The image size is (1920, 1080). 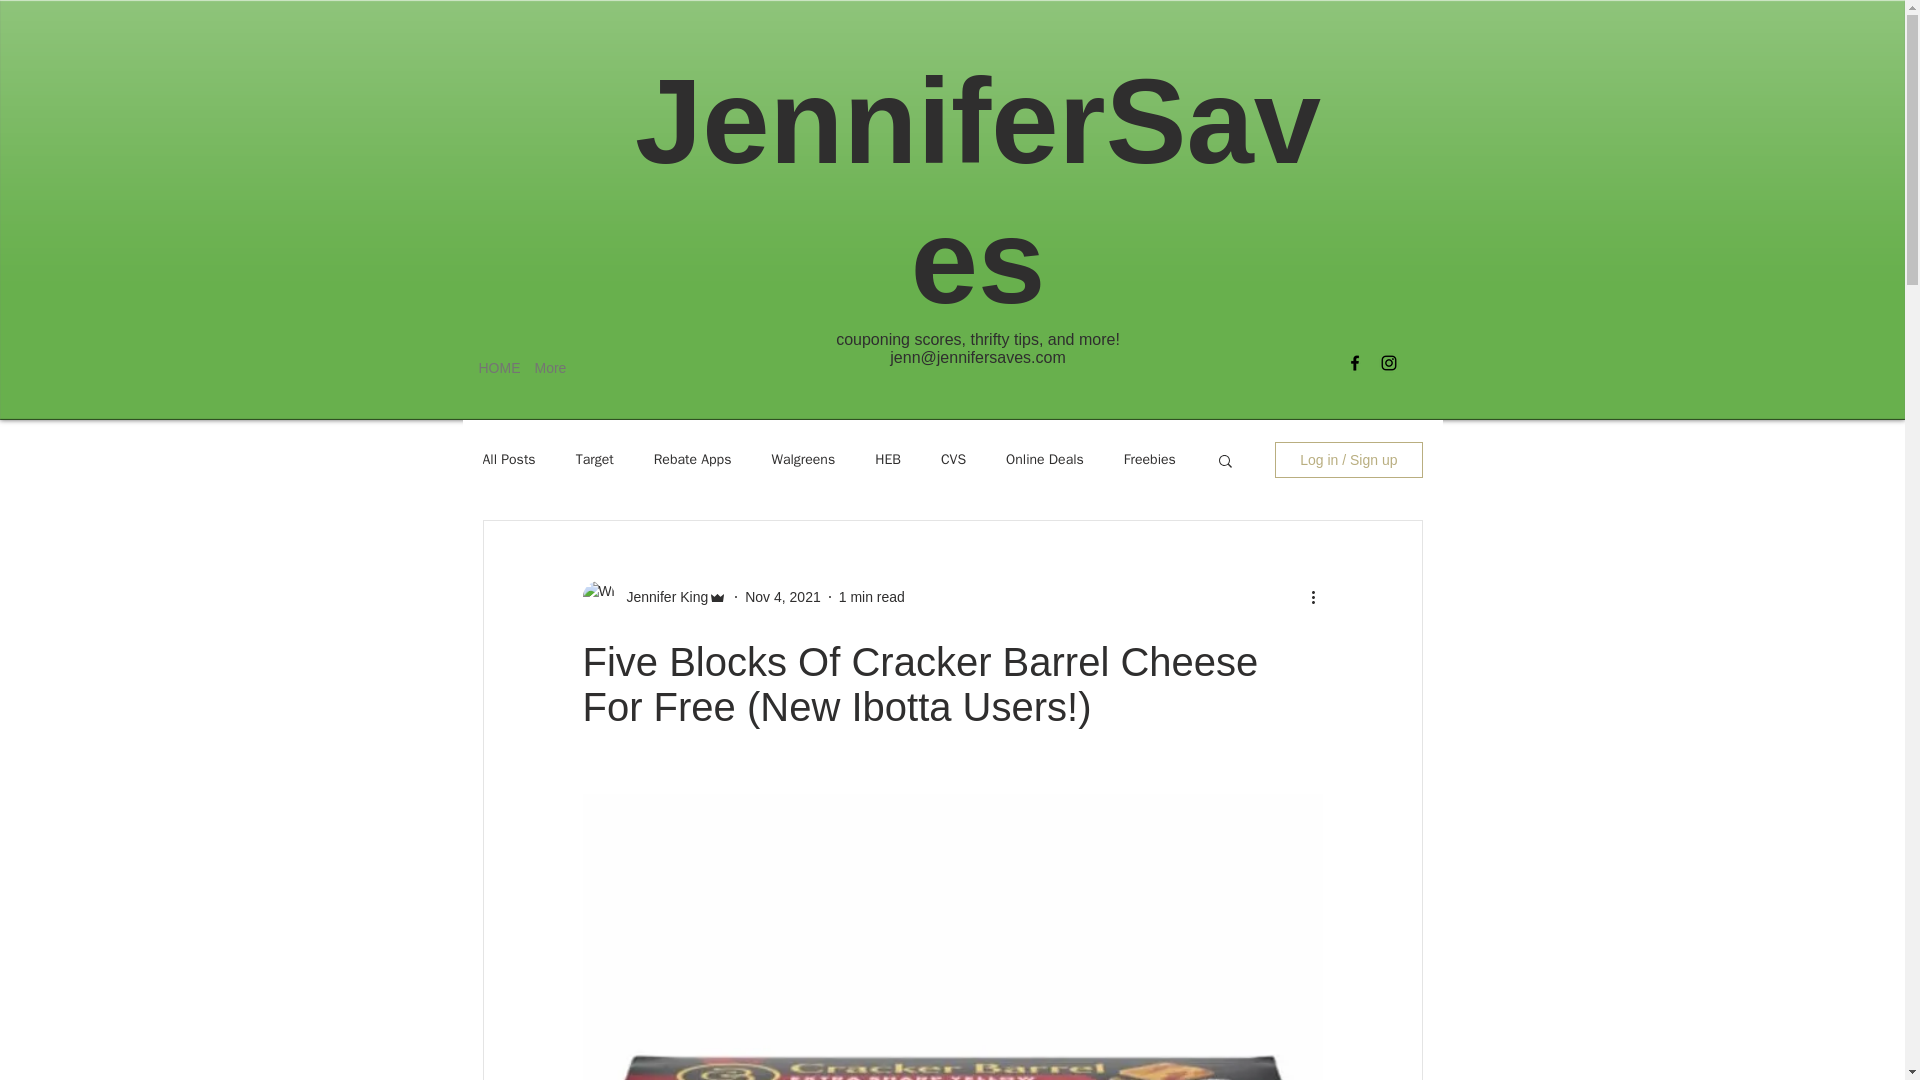 What do you see at coordinates (661, 596) in the screenshot?
I see `Jennifer King` at bounding box center [661, 596].